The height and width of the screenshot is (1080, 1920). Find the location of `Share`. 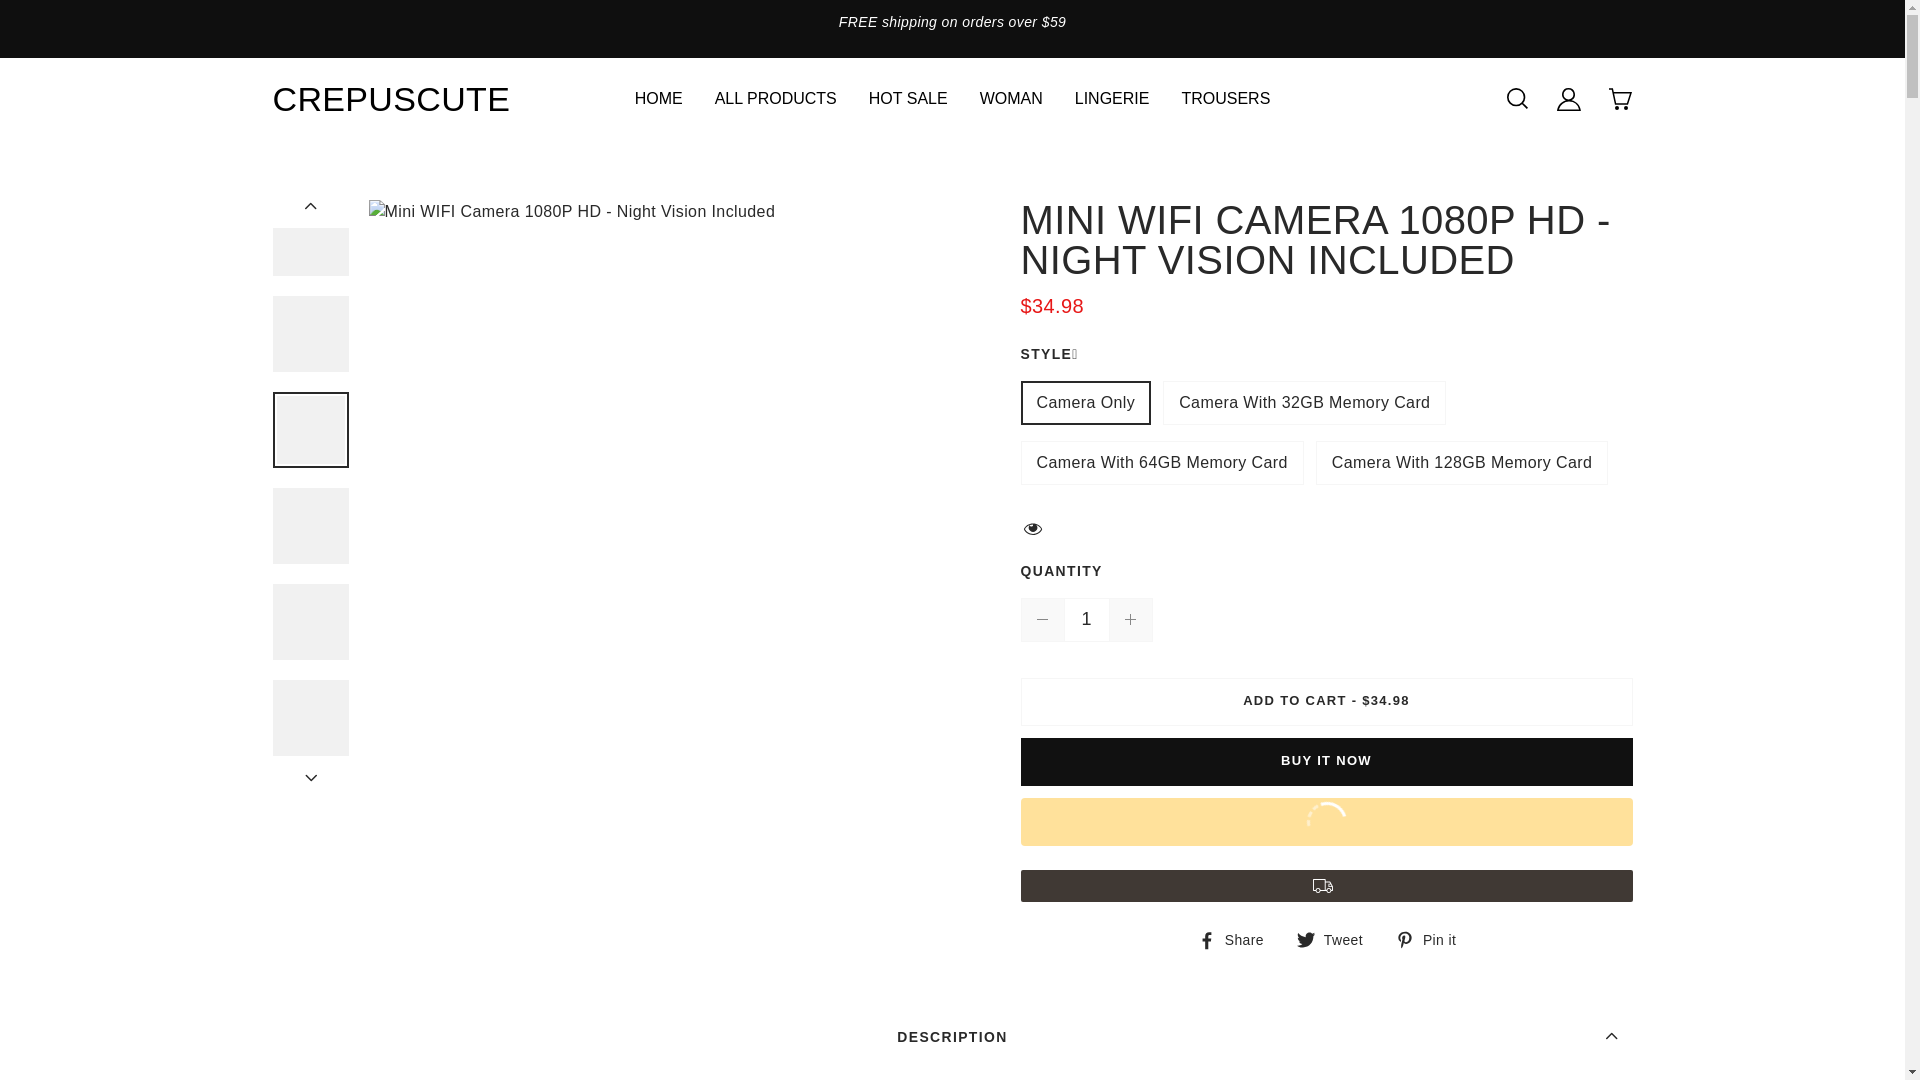

Share is located at coordinates (1230, 940).